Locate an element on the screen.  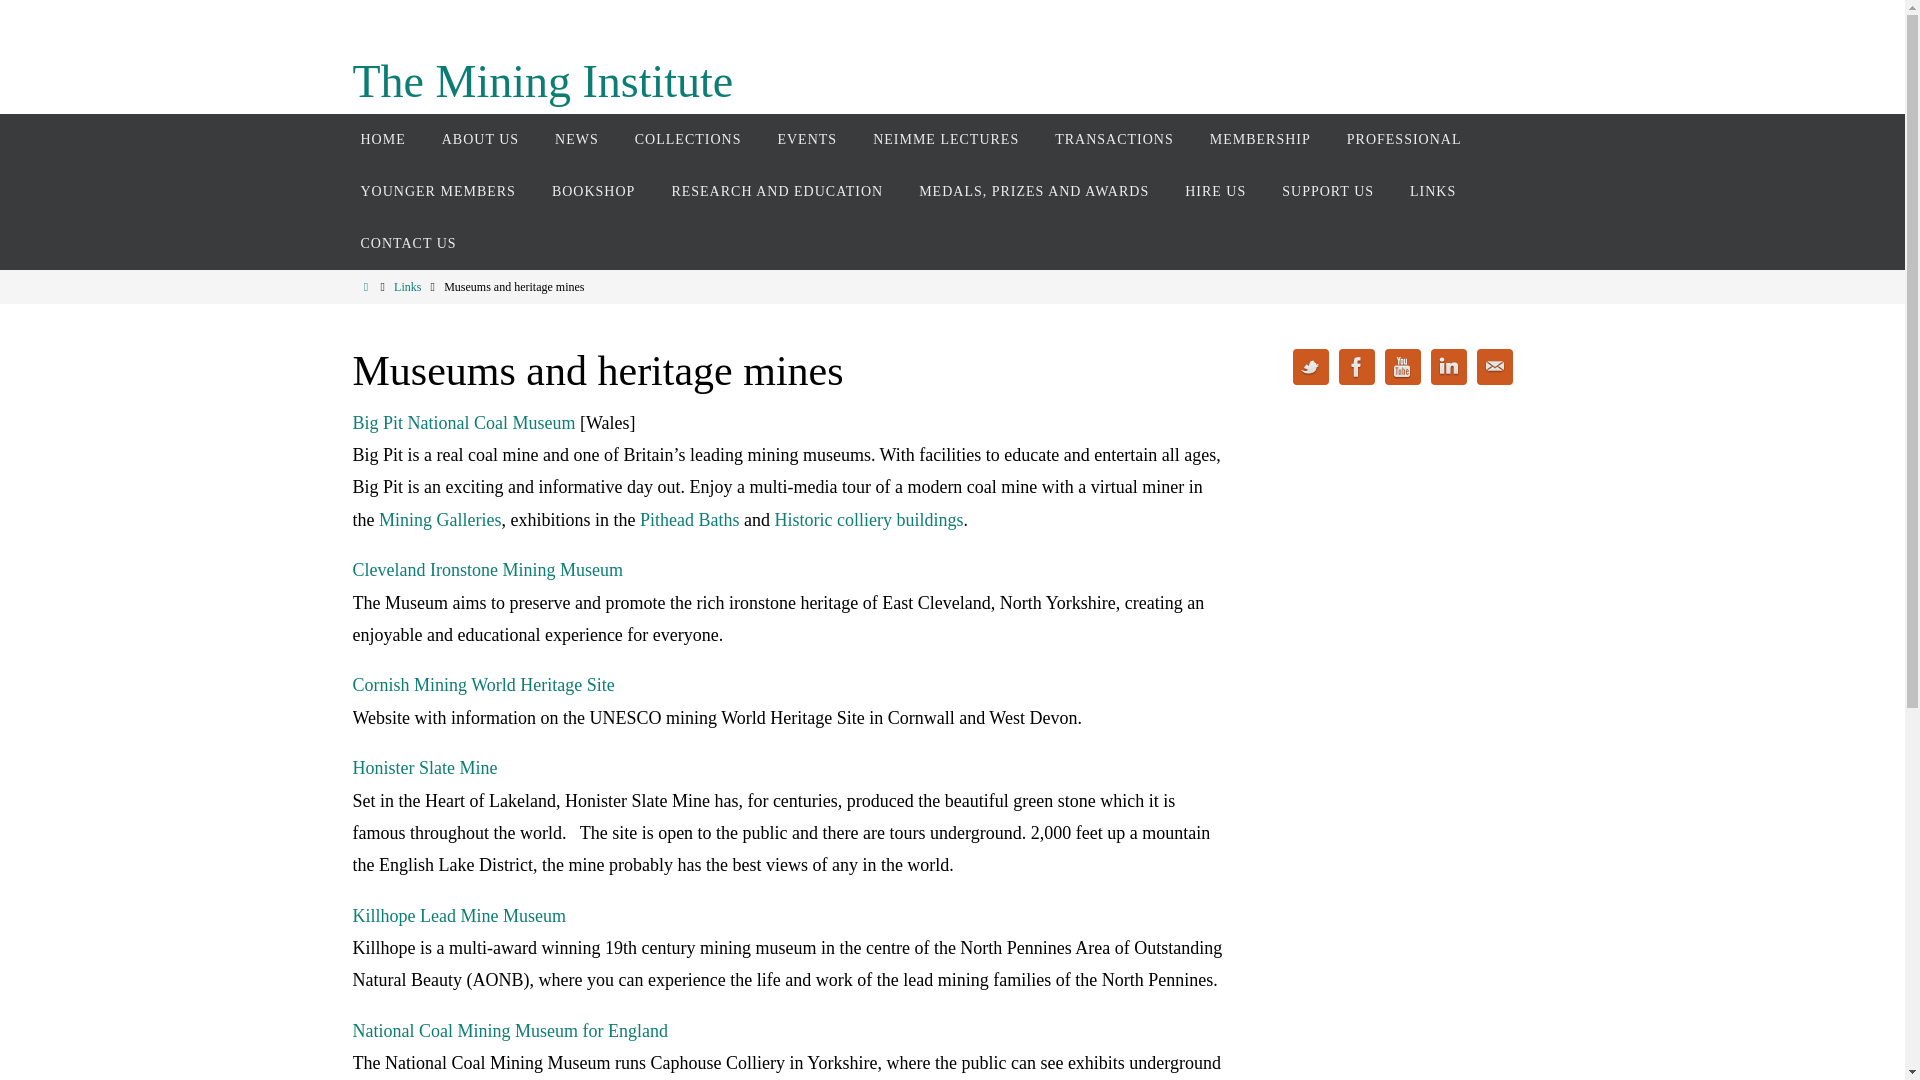
HIRE US is located at coordinates (1215, 192).